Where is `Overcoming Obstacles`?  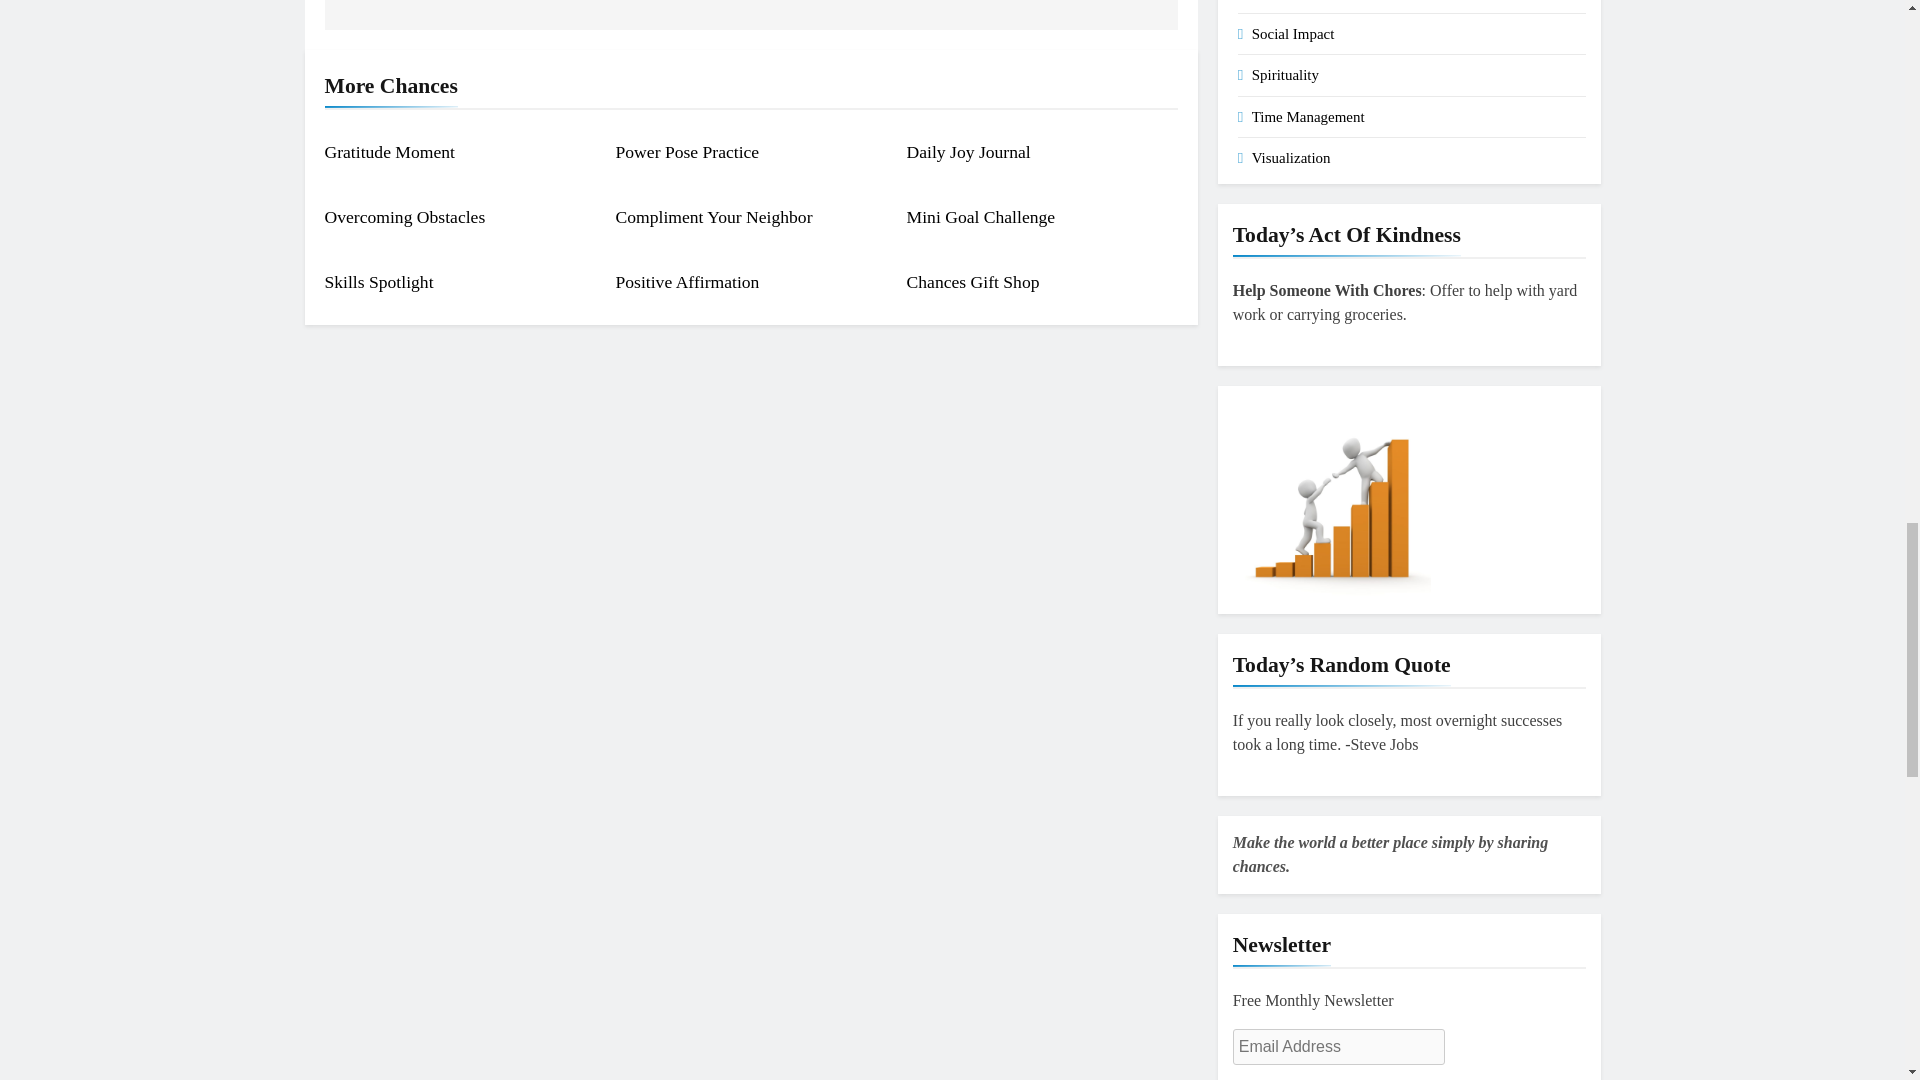 Overcoming Obstacles is located at coordinates (404, 216).